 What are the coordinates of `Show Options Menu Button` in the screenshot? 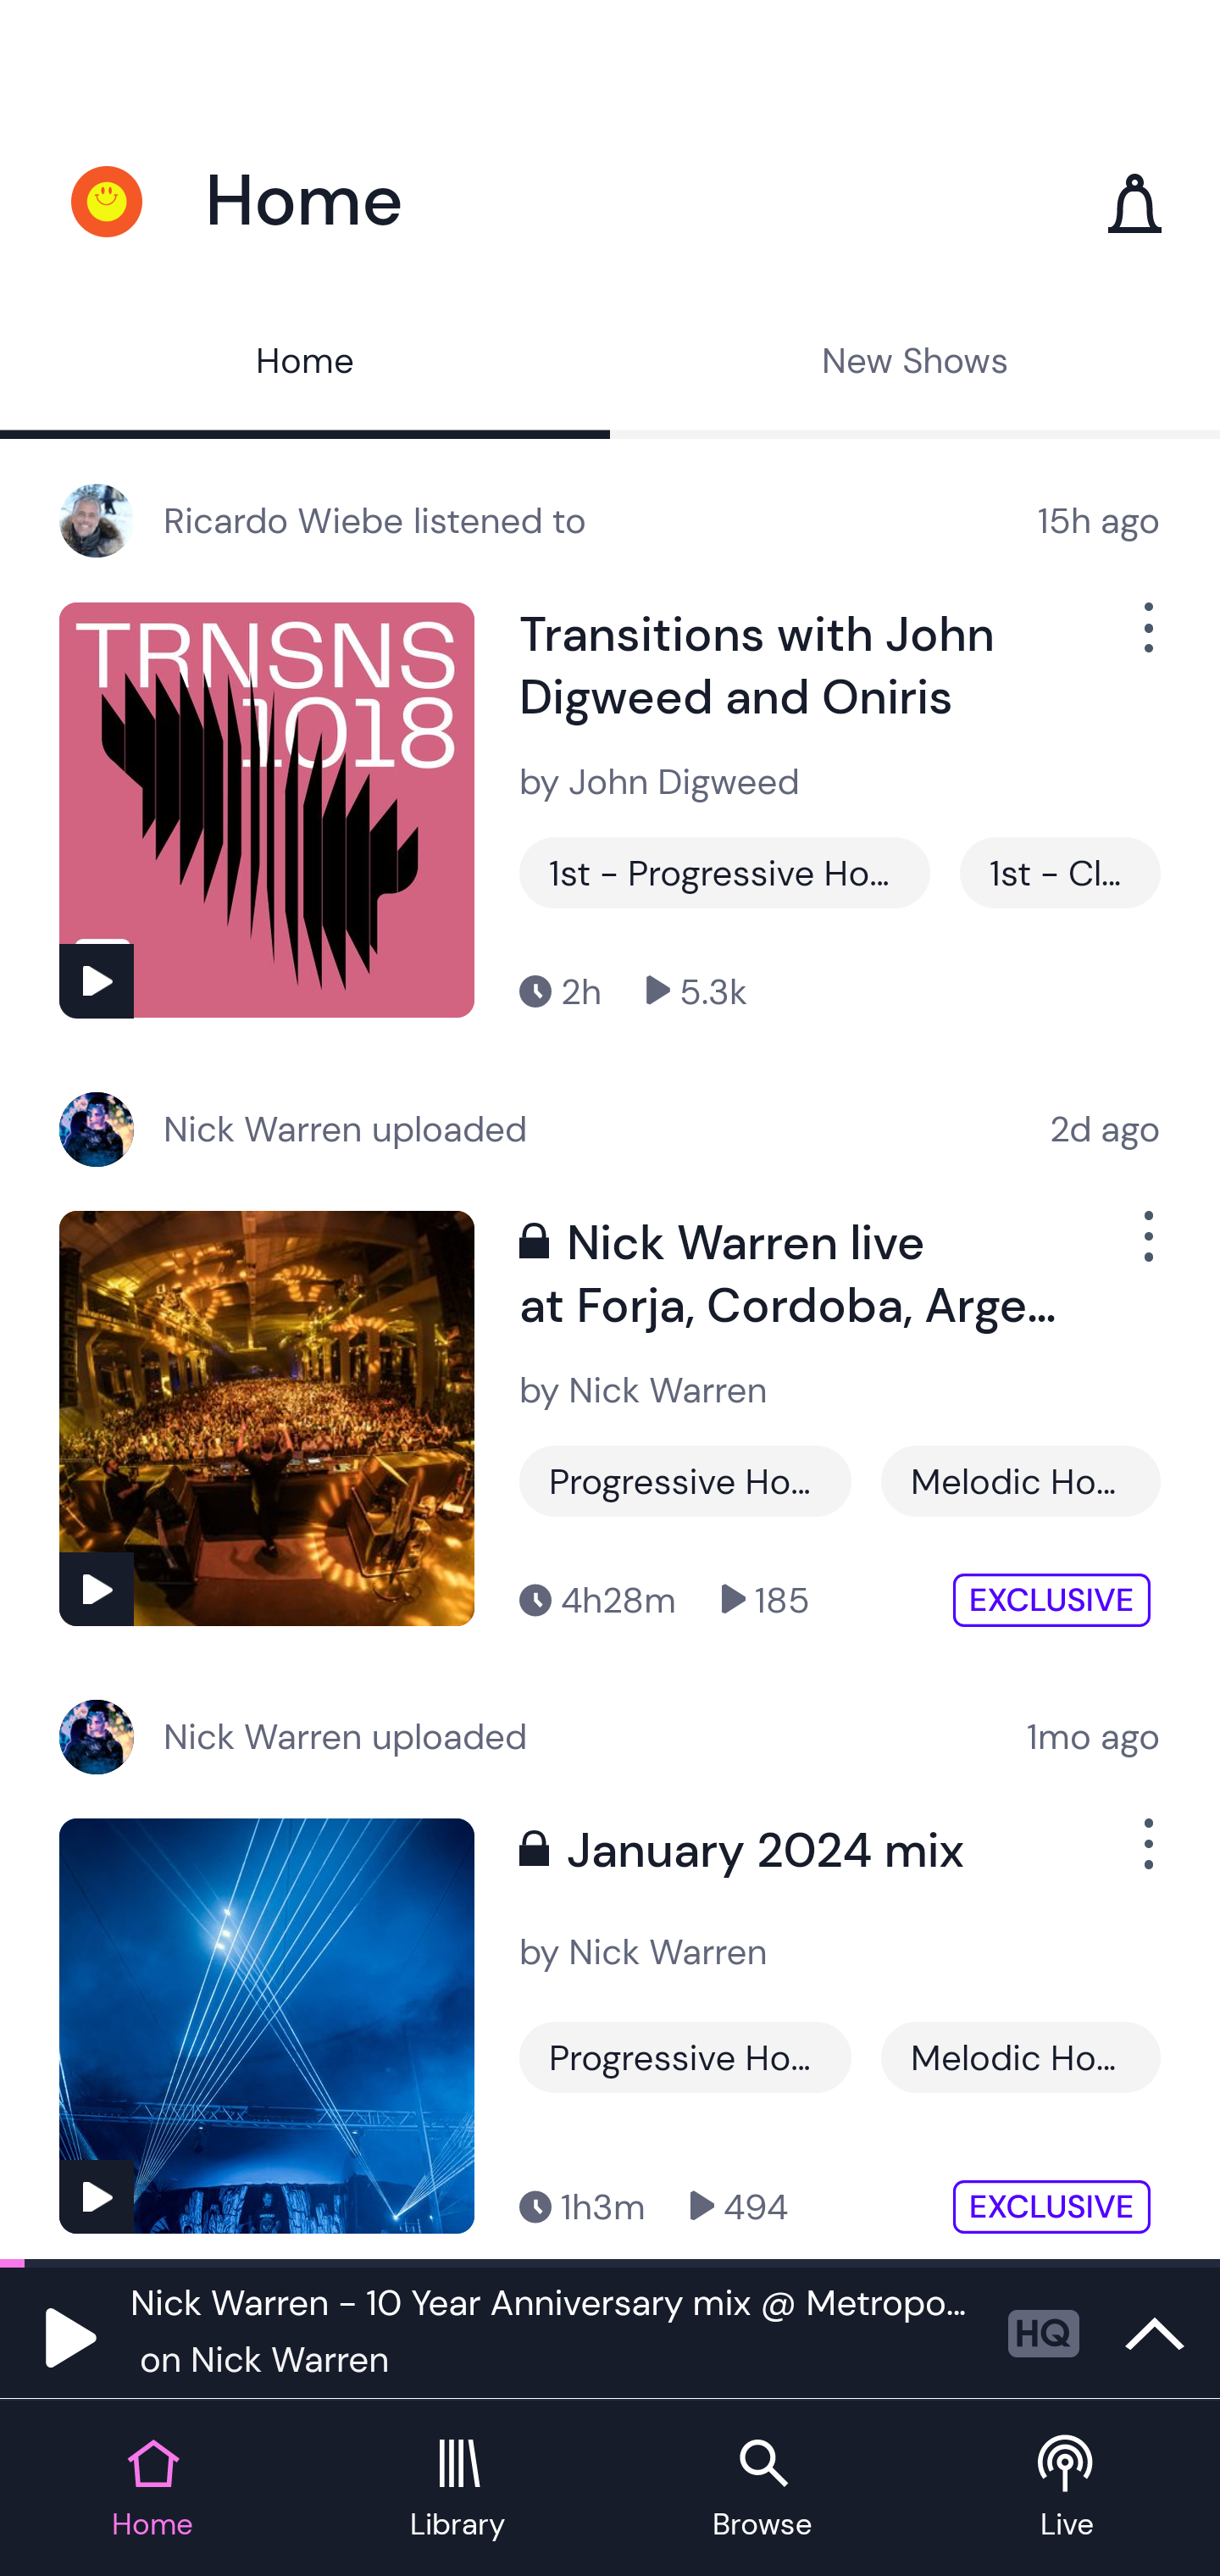 It's located at (1145, 1857).